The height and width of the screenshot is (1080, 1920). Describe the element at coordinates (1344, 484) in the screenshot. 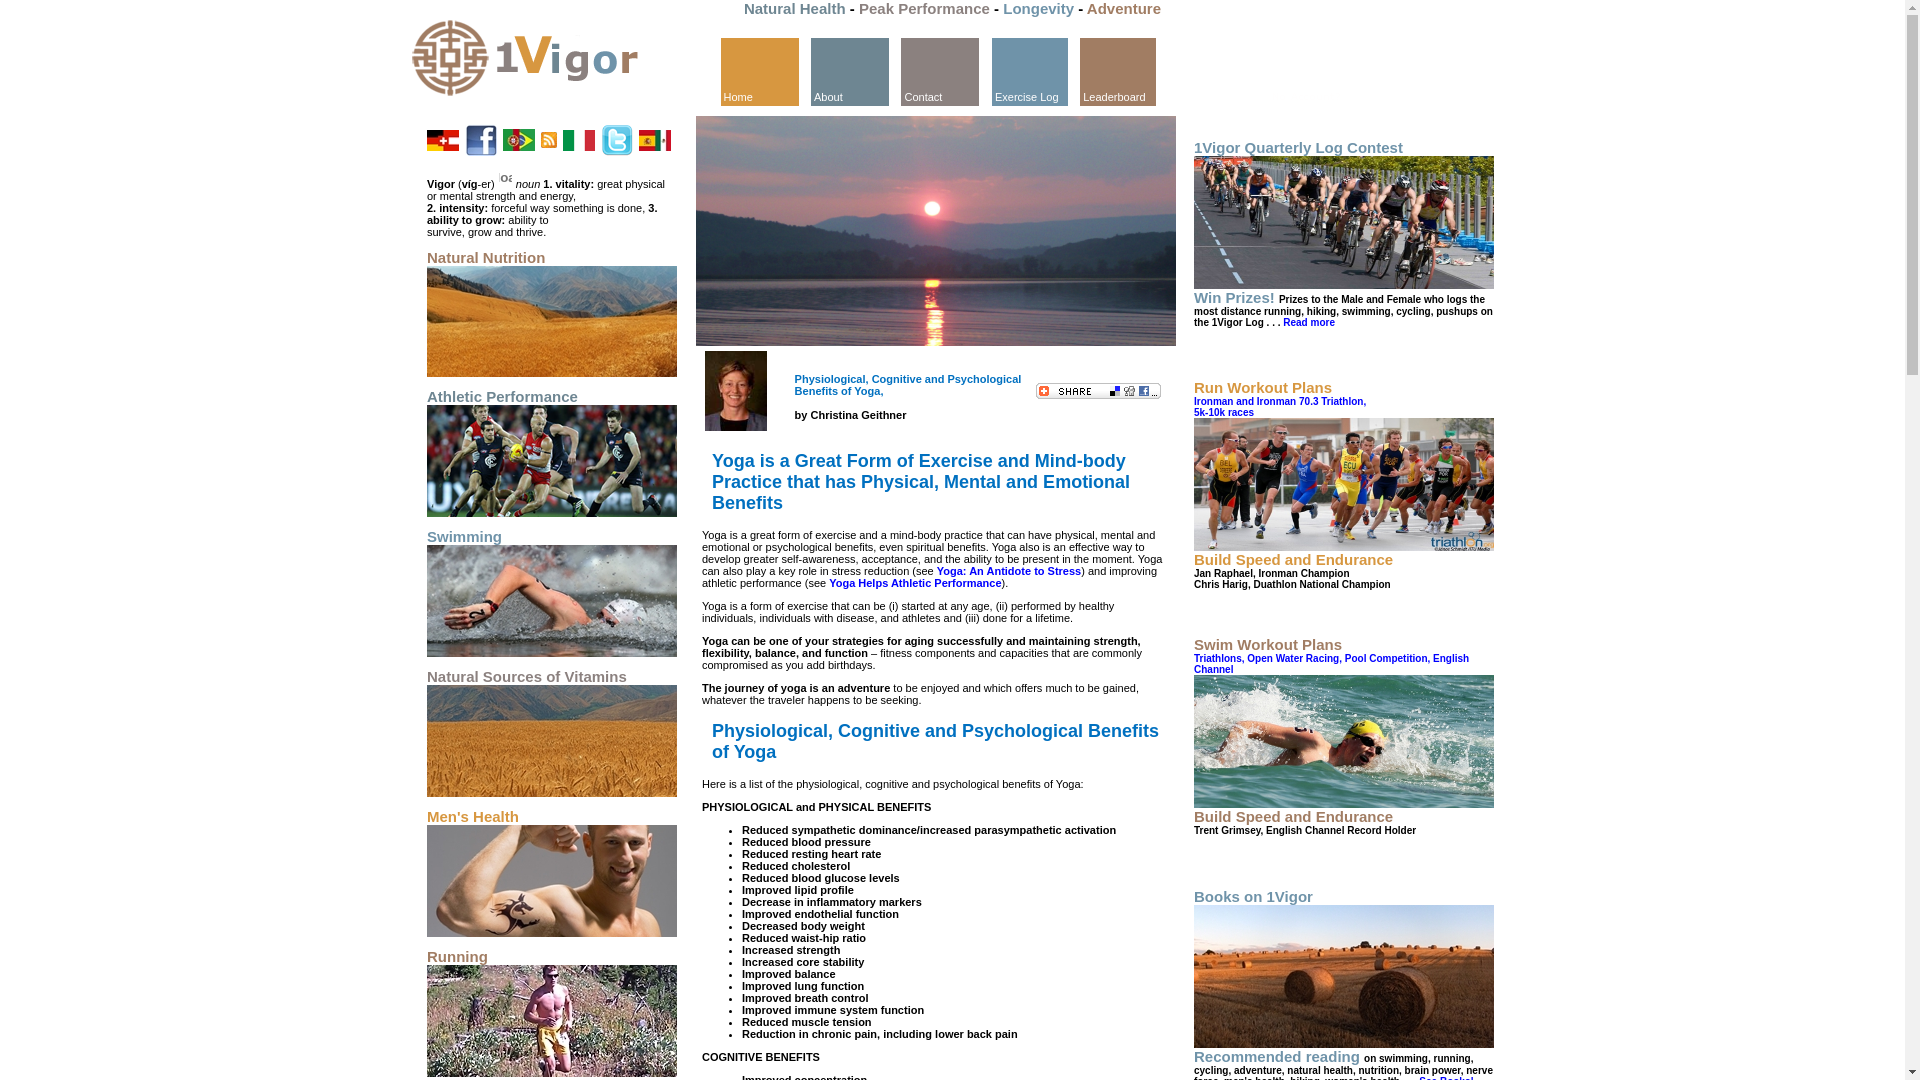

I see `2008 ITU Duathlon World Championship in Rimini, Italy` at that location.